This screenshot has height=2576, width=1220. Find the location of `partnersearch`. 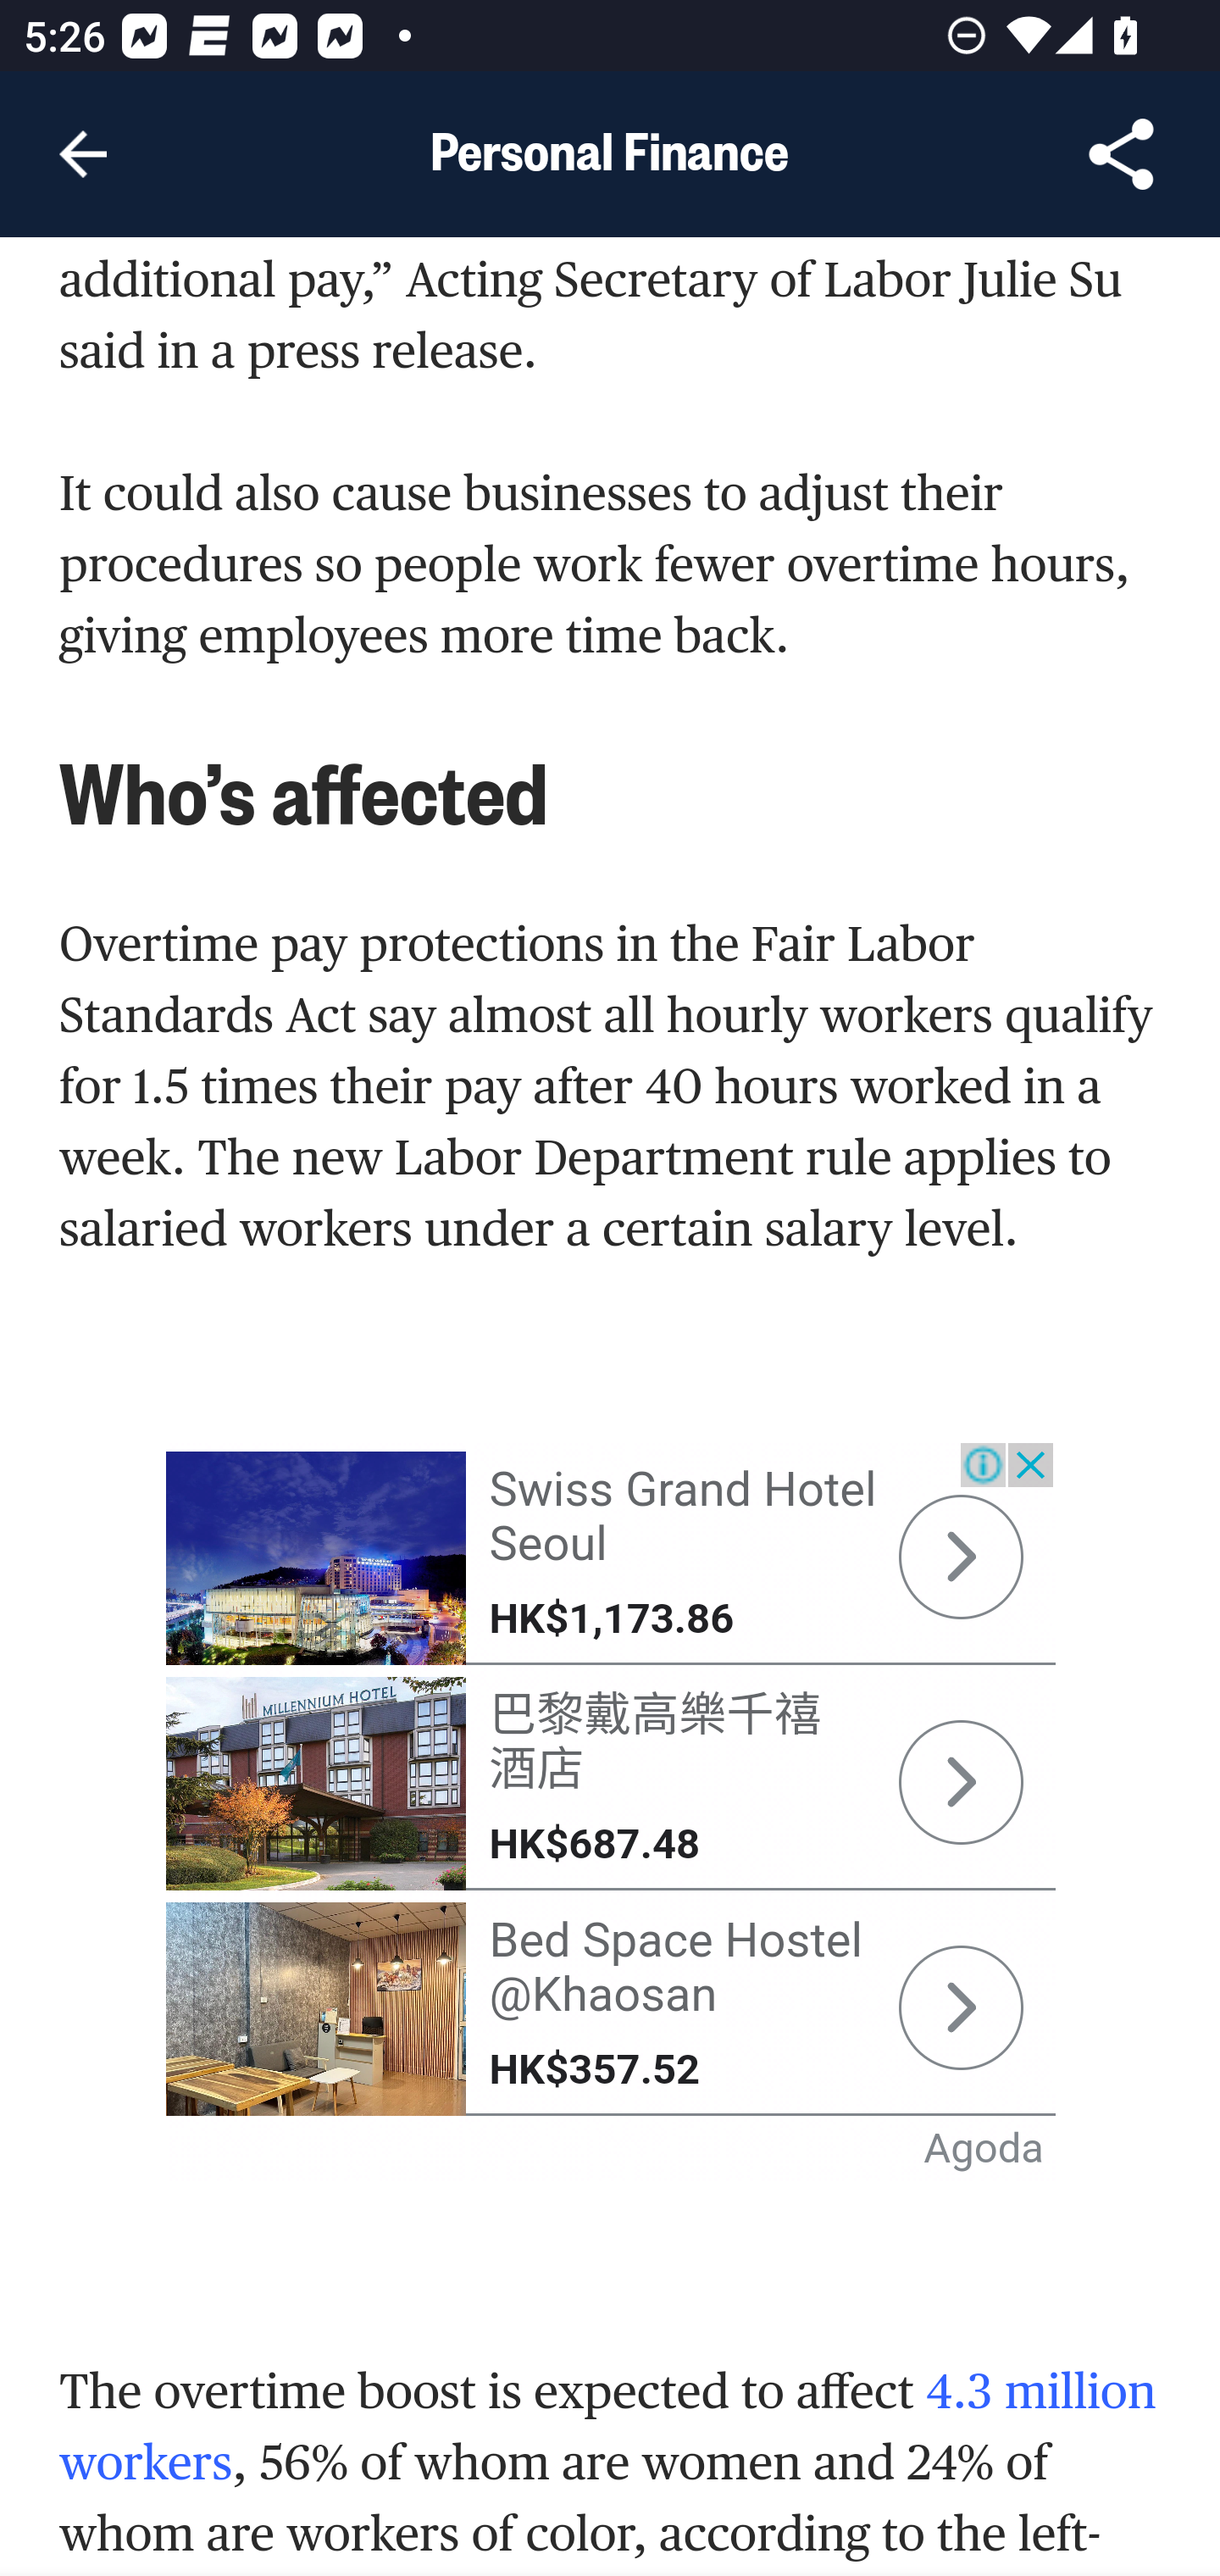

partnersearch is located at coordinates (317, 1557).